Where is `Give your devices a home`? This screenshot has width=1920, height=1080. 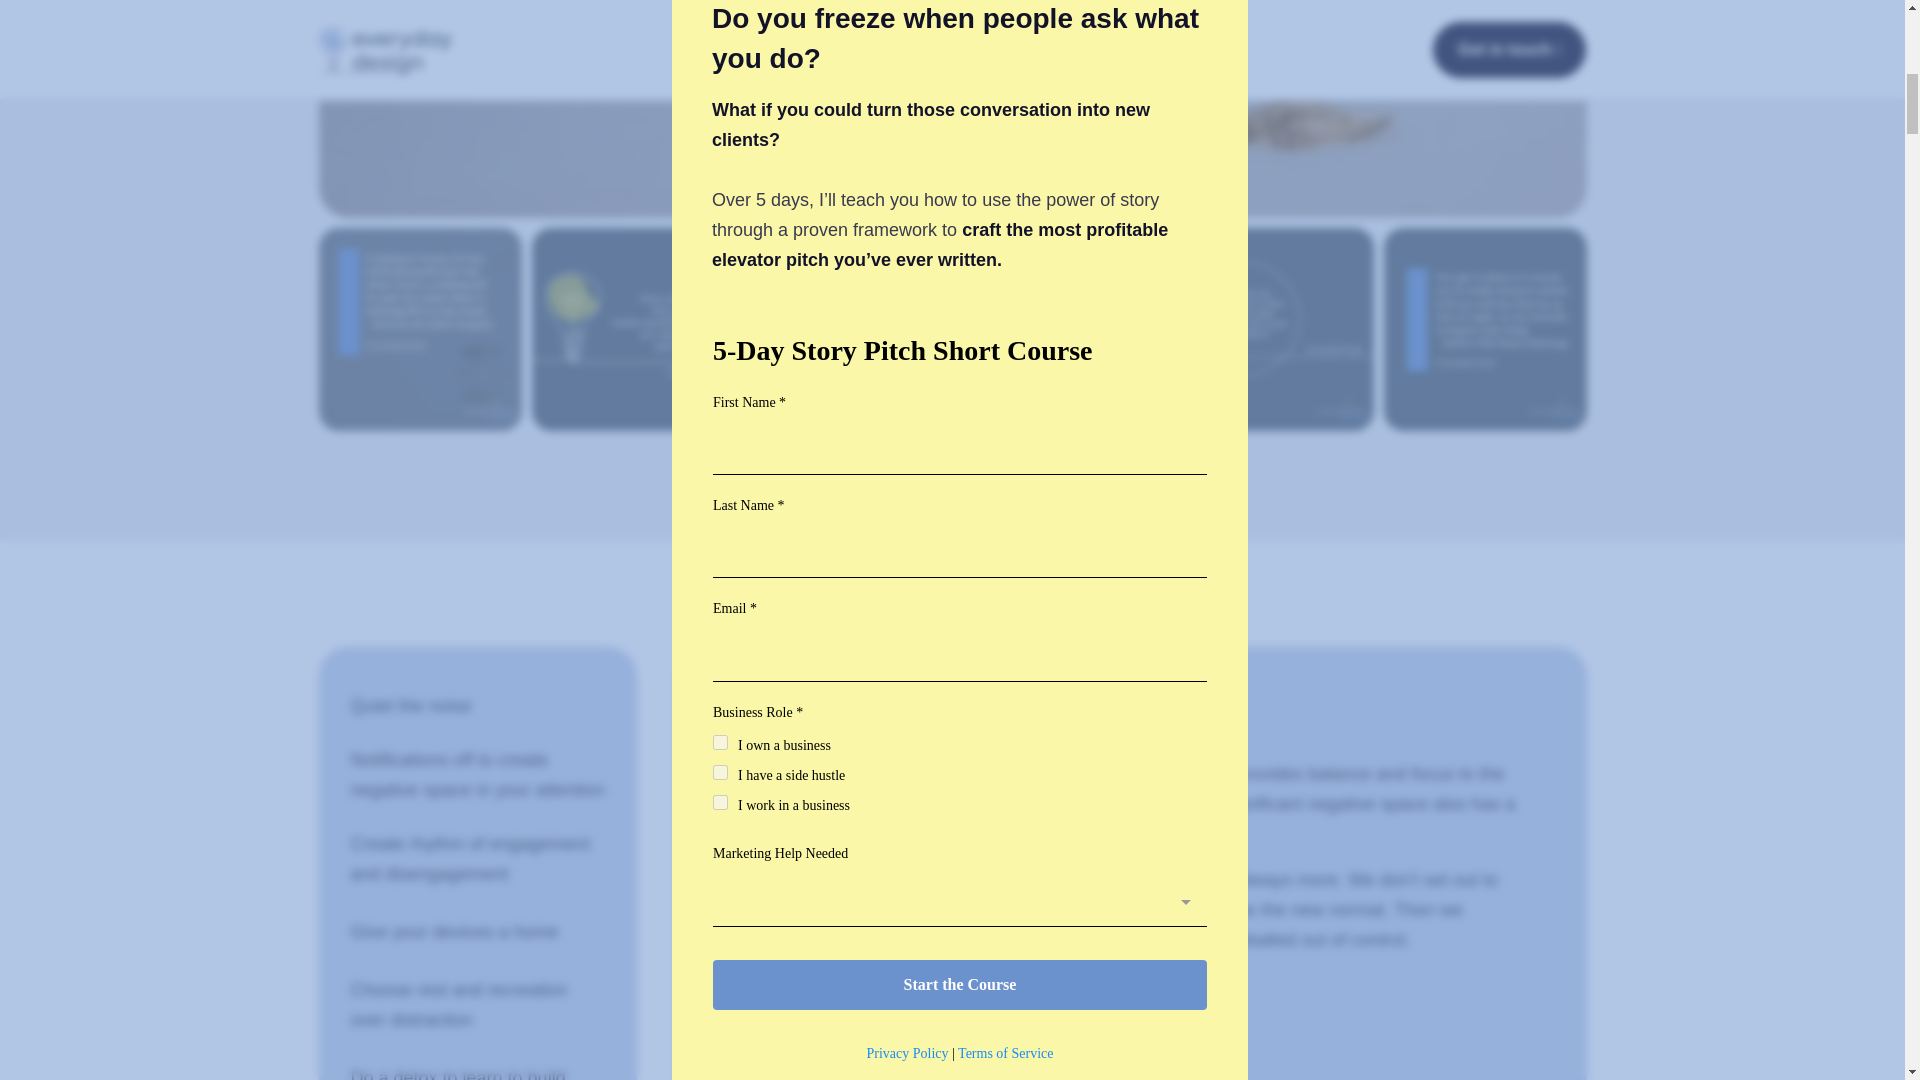
Give your devices a home is located at coordinates (477, 932).